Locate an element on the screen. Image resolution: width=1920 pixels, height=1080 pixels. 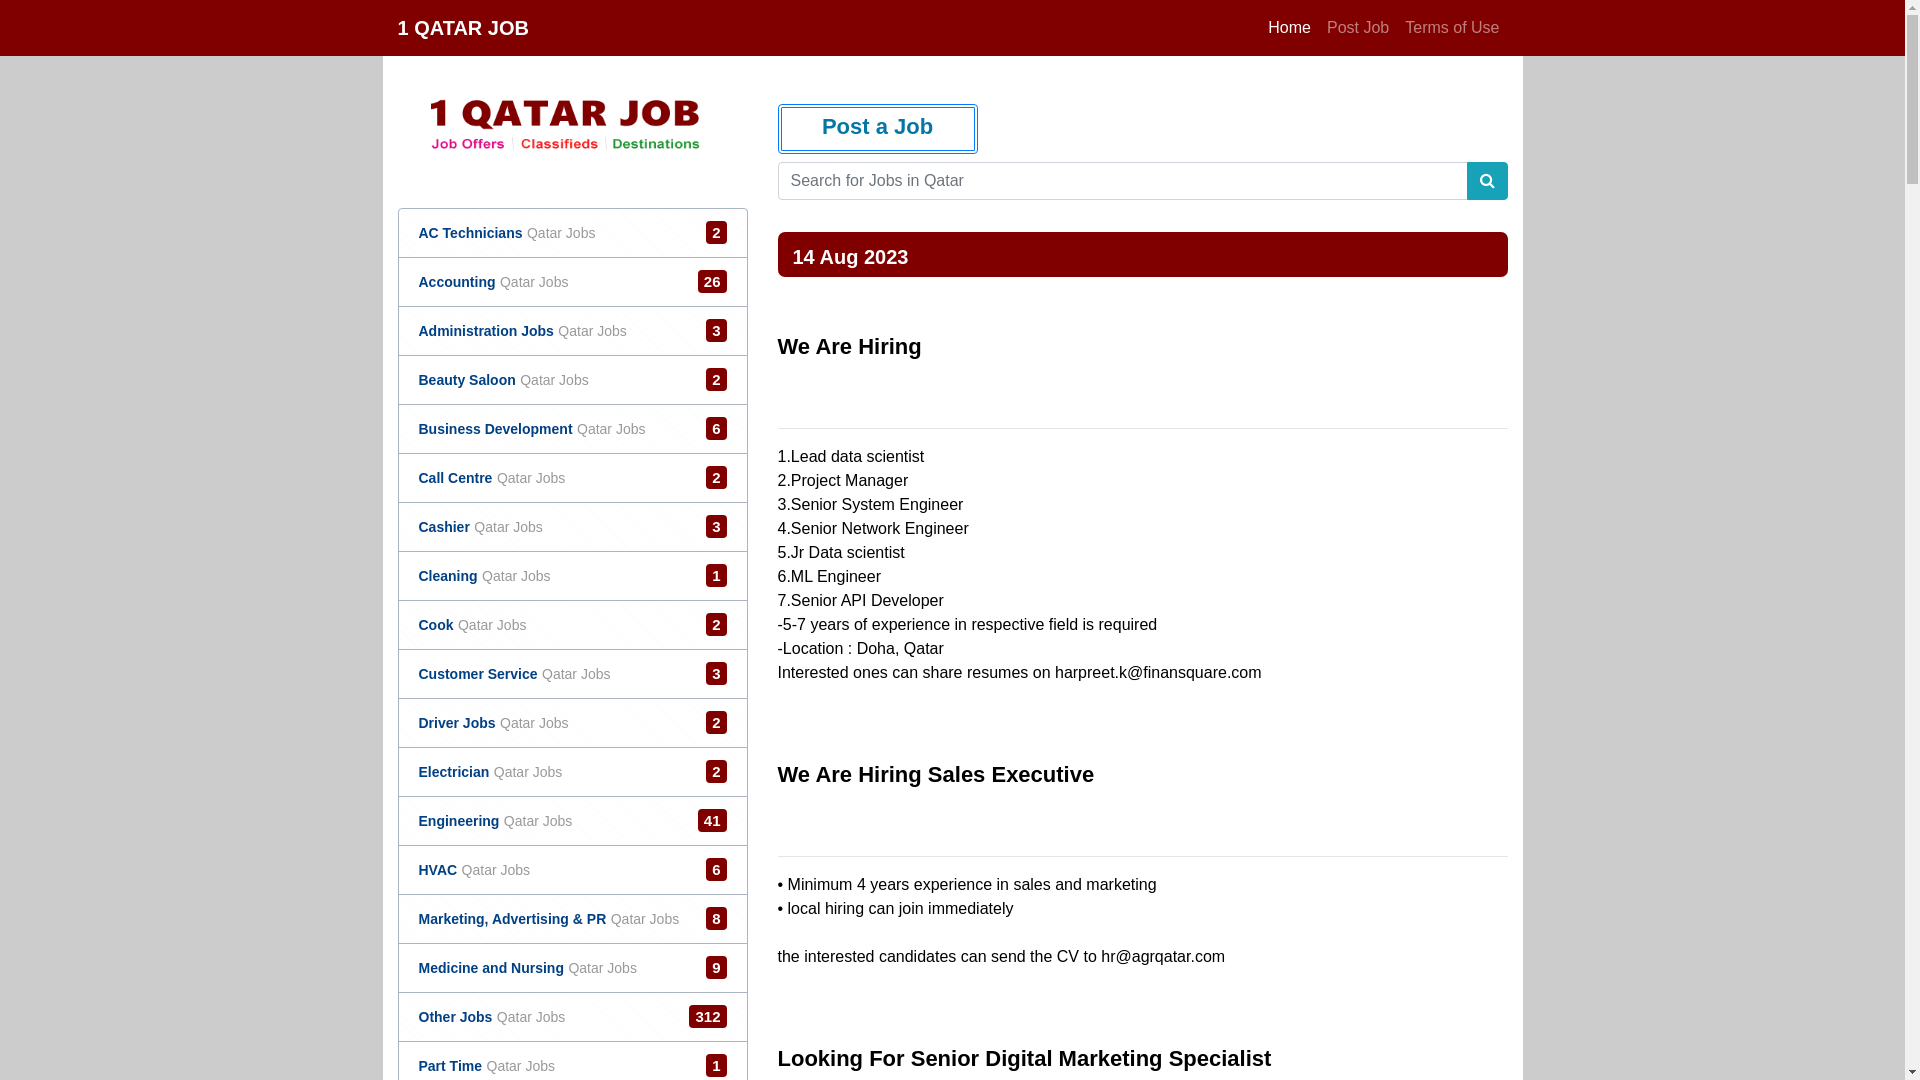
Driver Jobs Qatar Jobs
2 is located at coordinates (493, 722).